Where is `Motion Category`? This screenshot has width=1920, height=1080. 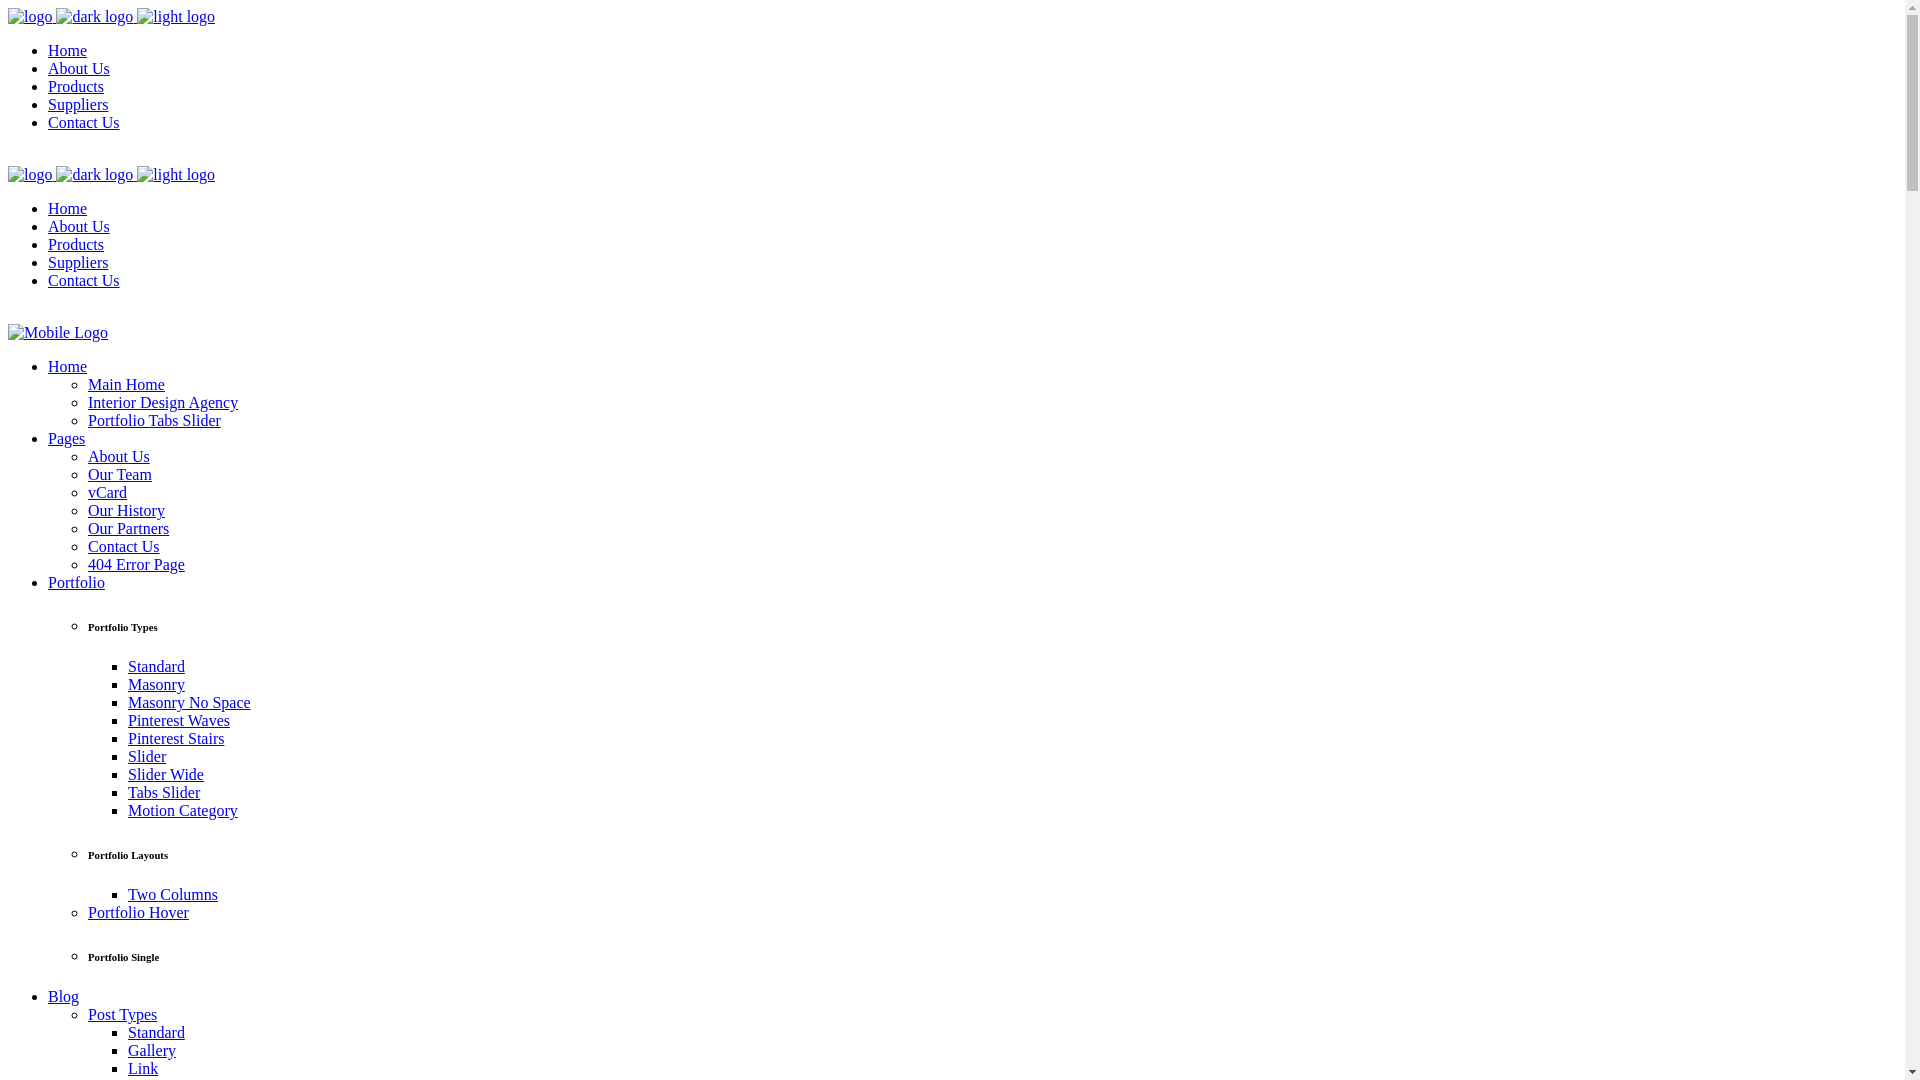
Motion Category is located at coordinates (183, 810).